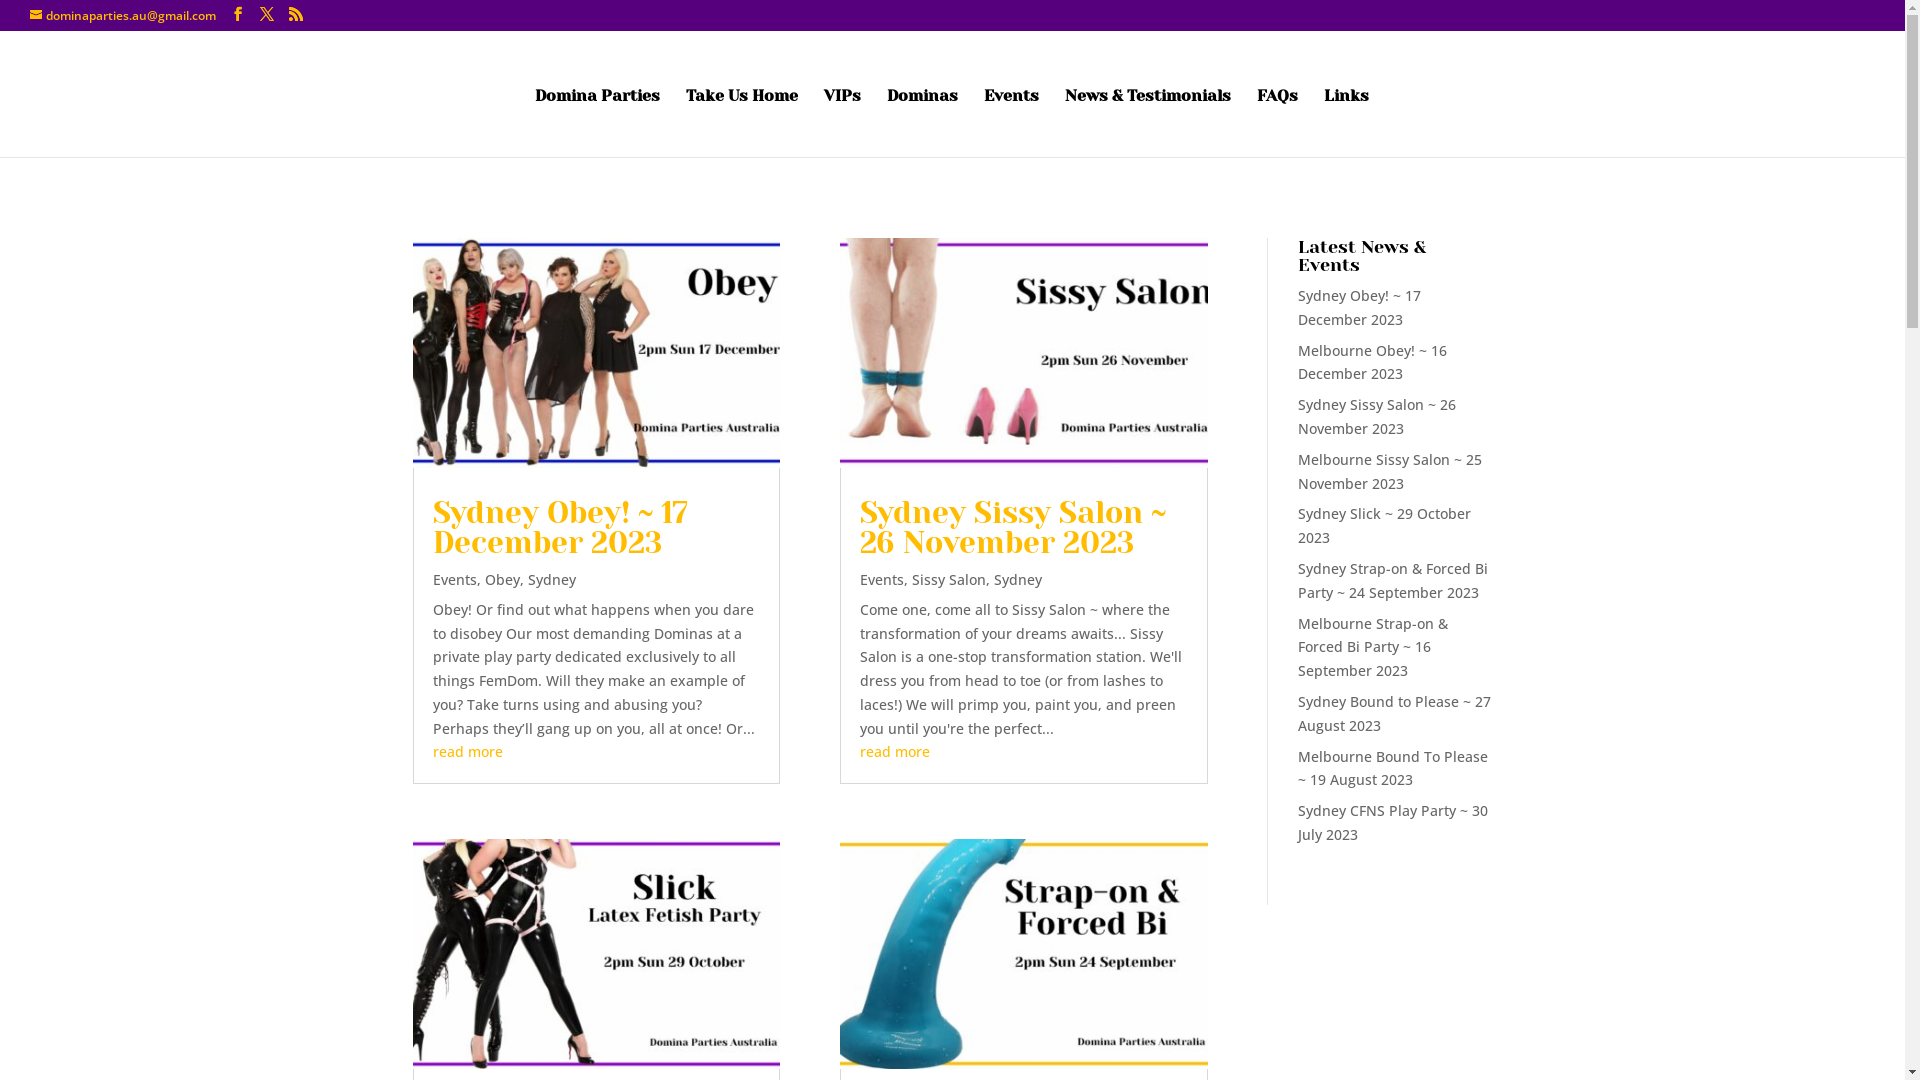 The height and width of the screenshot is (1080, 1920). What do you see at coordinates (1390, 472) in the screenshot?
I see `Melbourne Sissy Salon ~ 25 November 2023` at bounding box center [1390, 472].